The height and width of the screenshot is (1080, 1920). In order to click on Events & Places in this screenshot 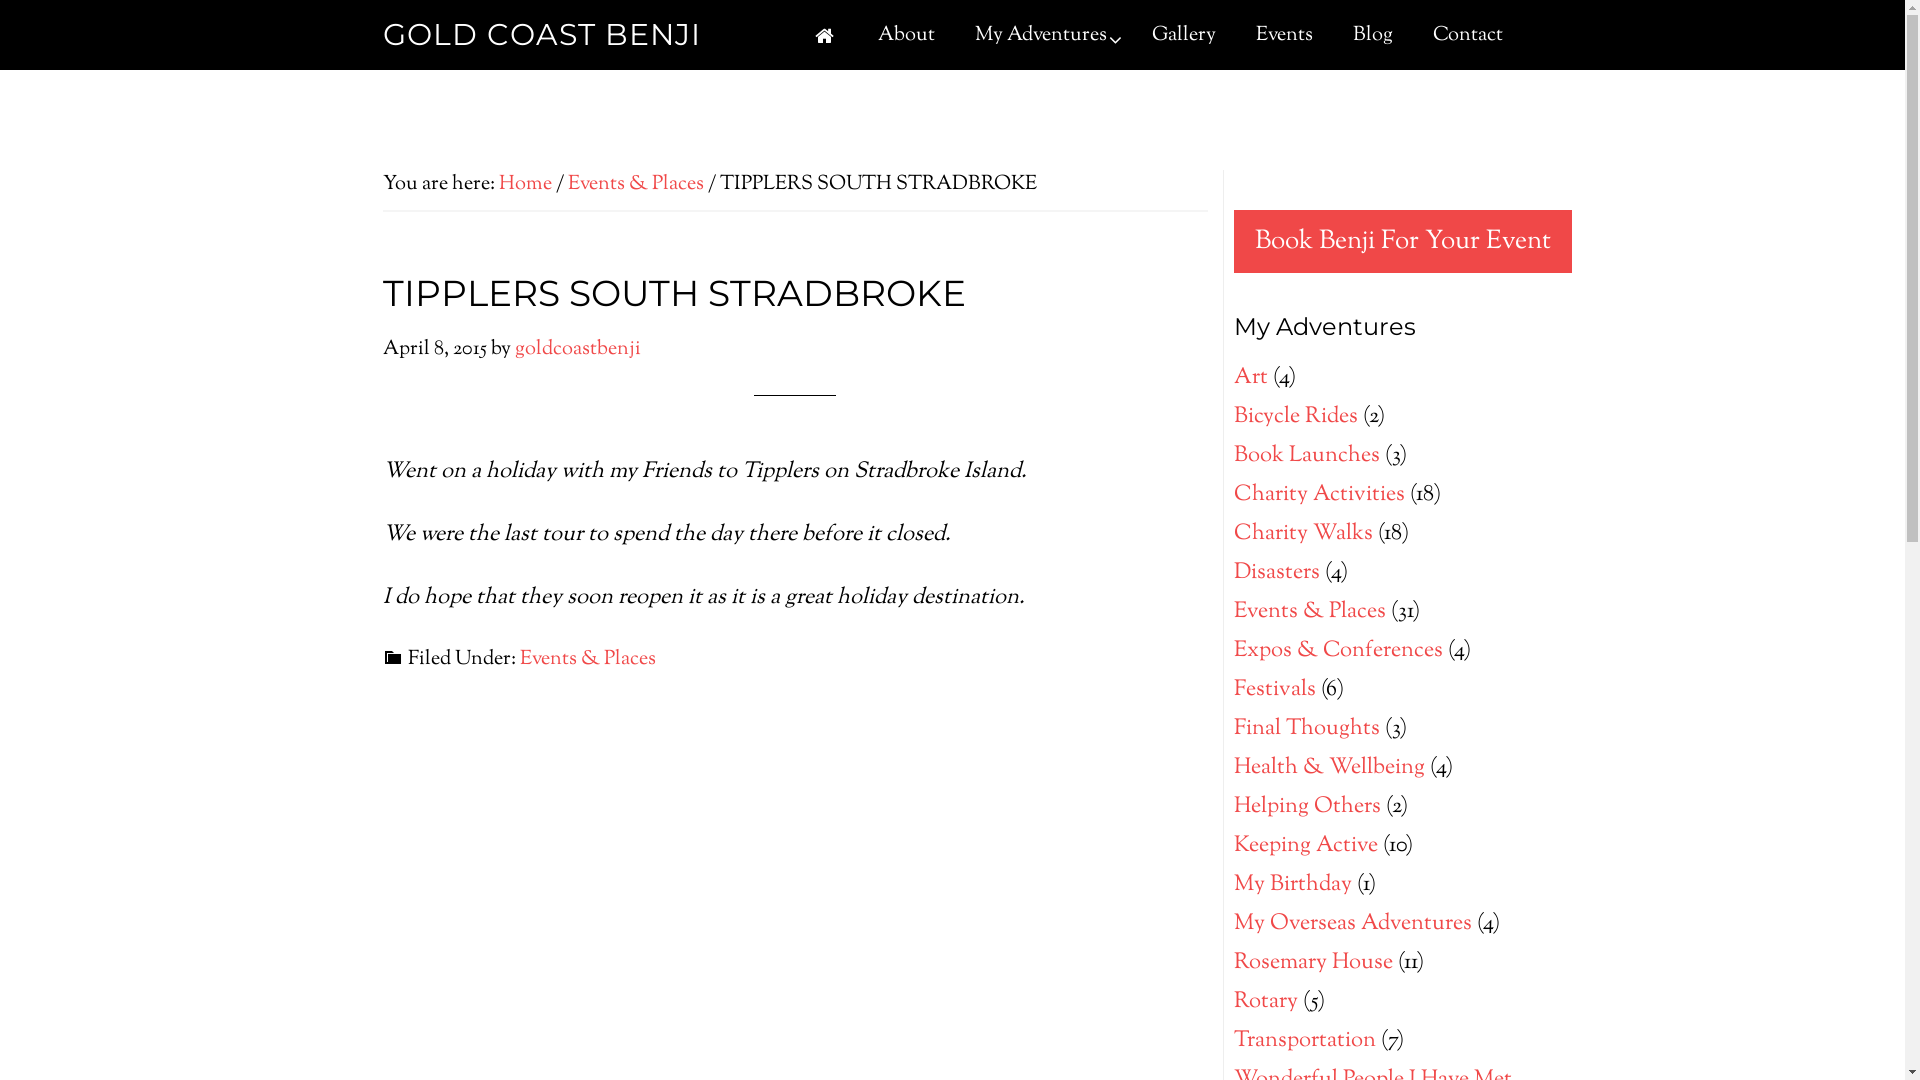, I will do `click(636, 184)`.